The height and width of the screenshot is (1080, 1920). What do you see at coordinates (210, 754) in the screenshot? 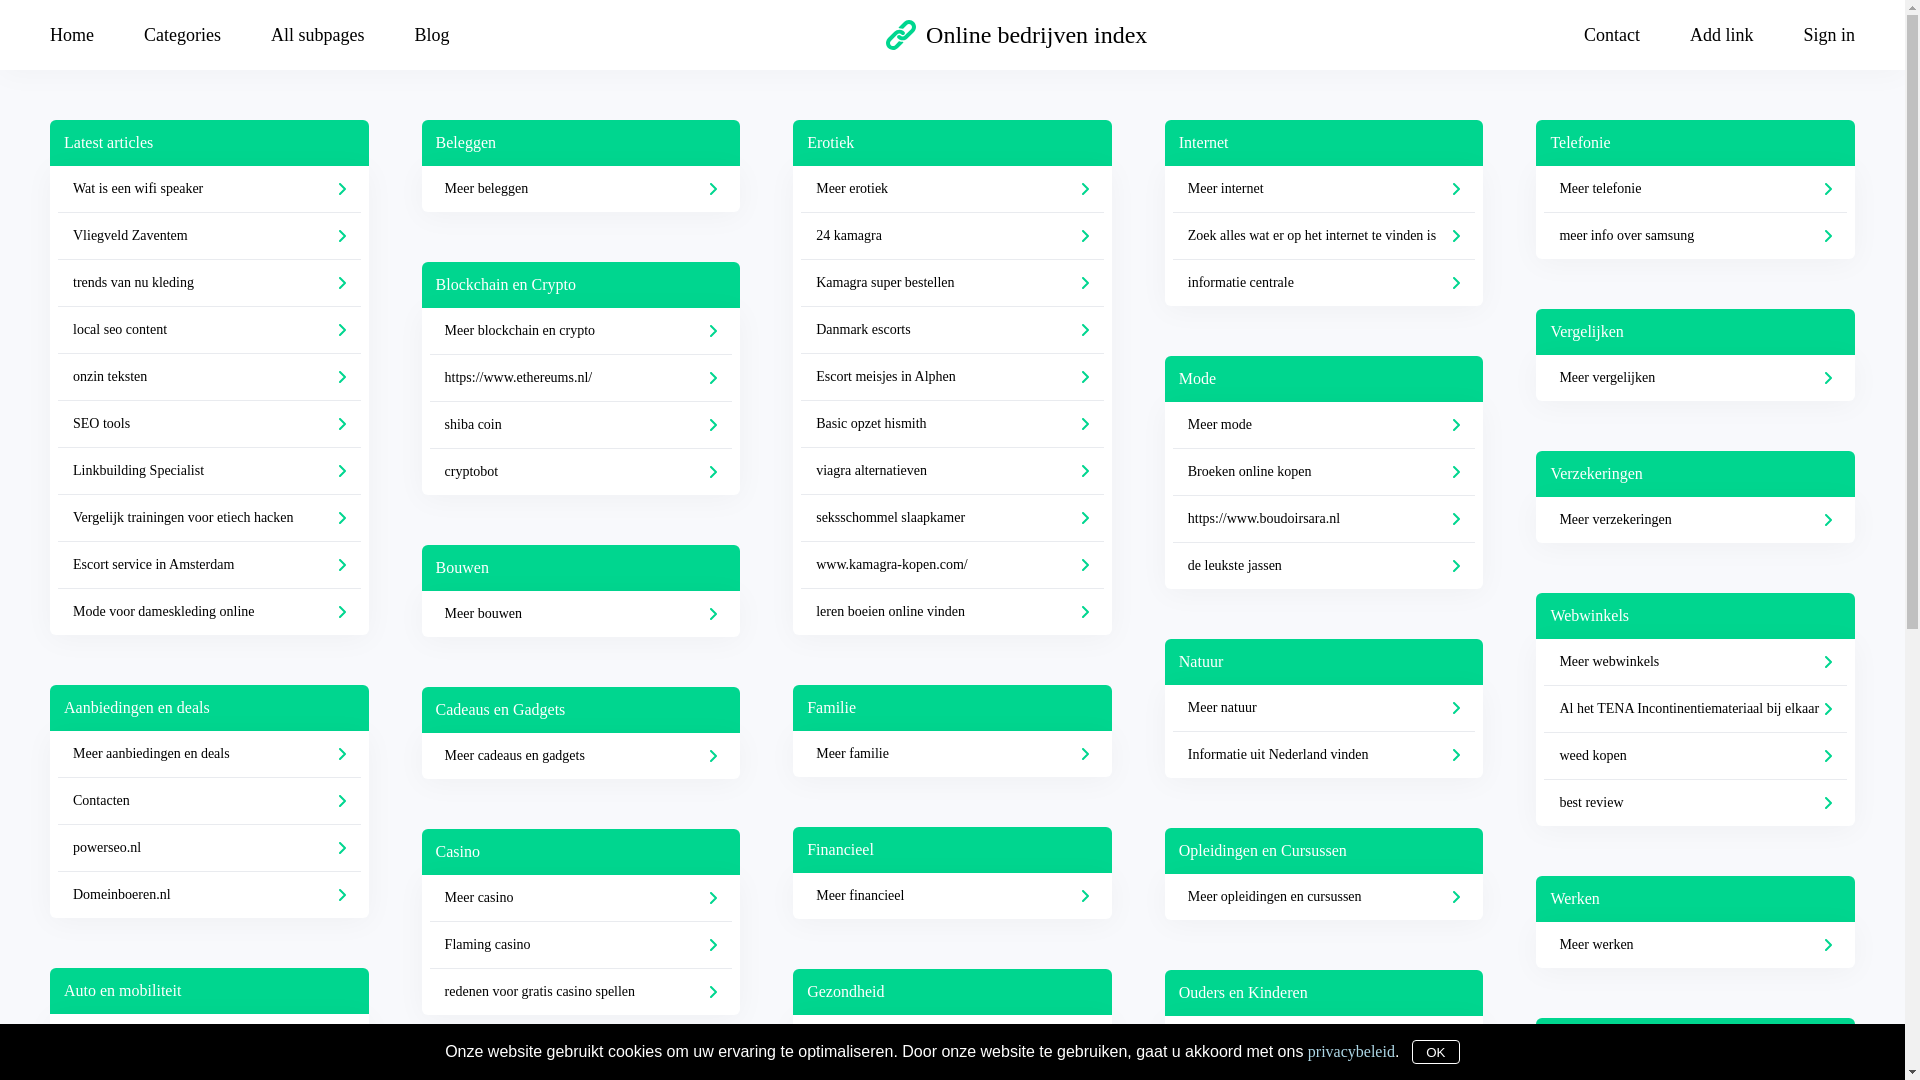
I see `Meer aanbiedingen en deals` at bounding box center [210, 754].